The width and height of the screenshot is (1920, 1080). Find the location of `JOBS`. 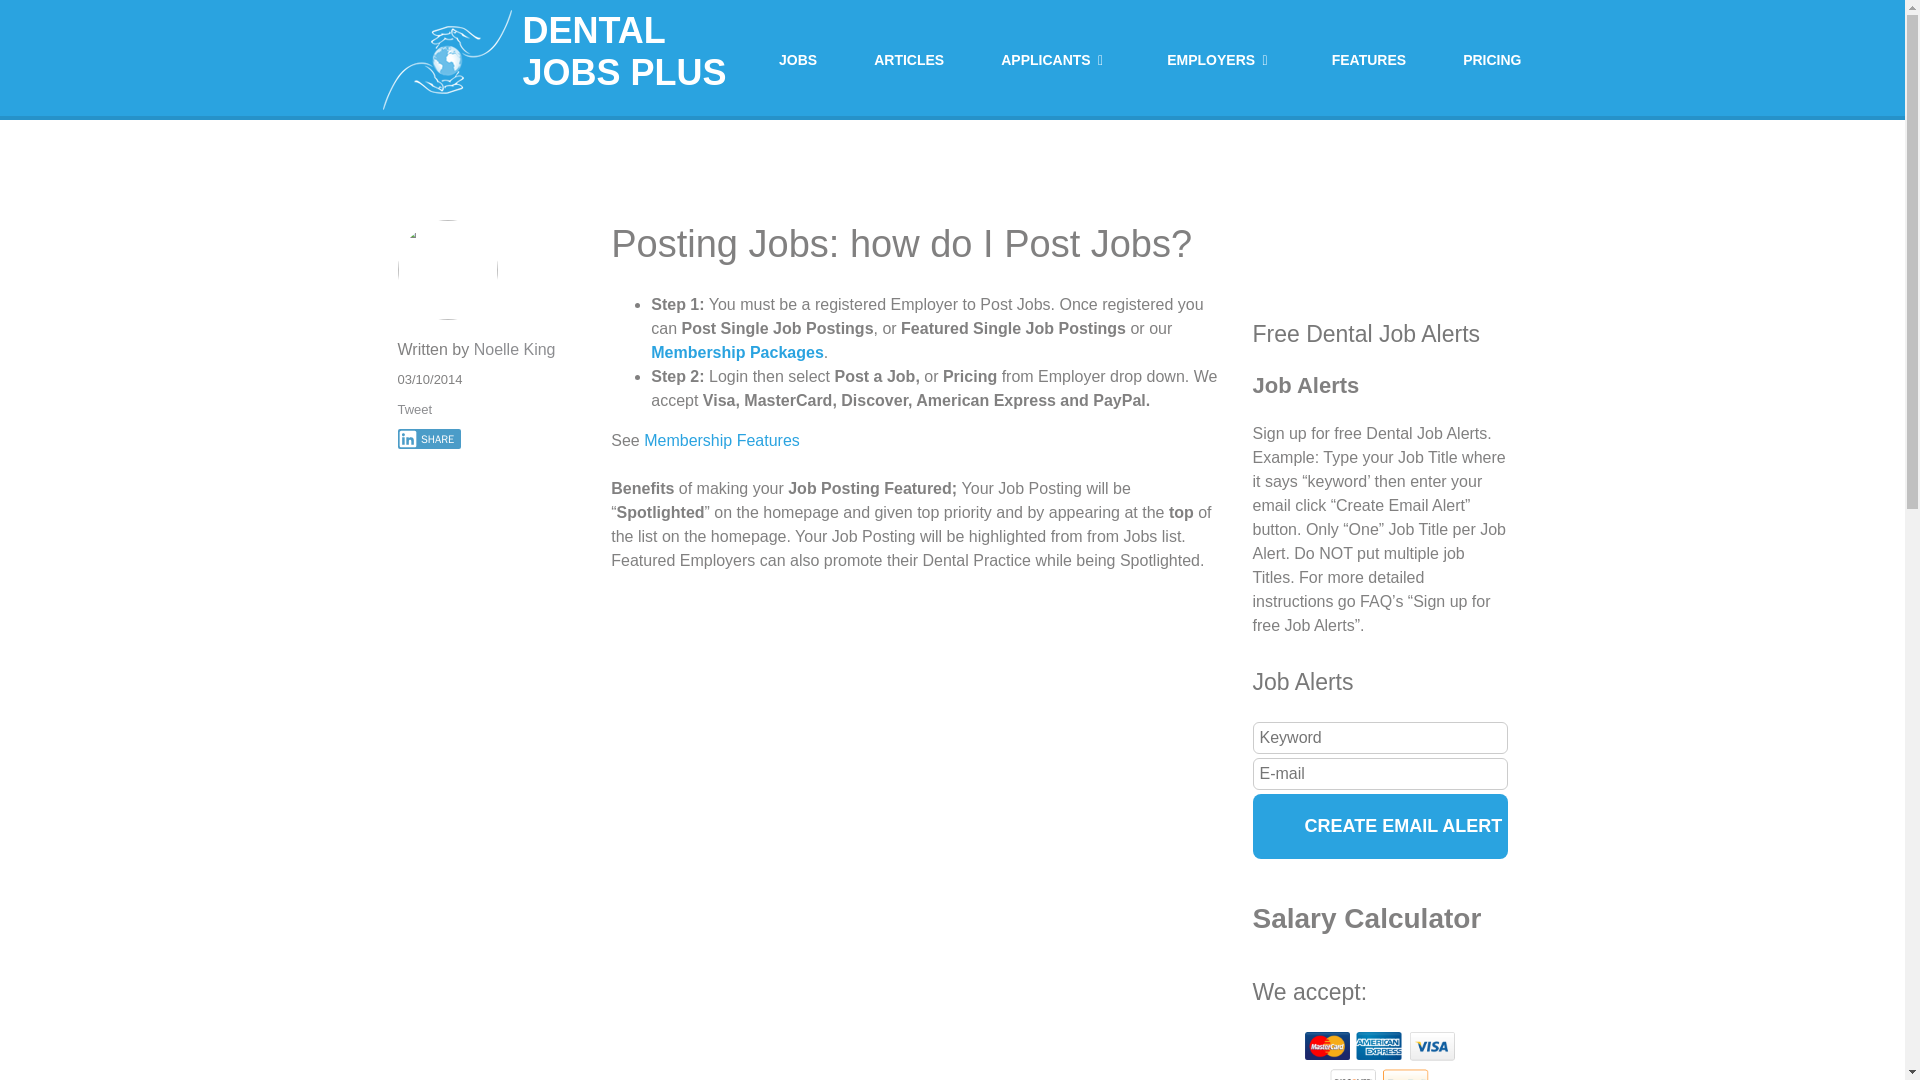

JOBS is located at coordinates (798, 60).